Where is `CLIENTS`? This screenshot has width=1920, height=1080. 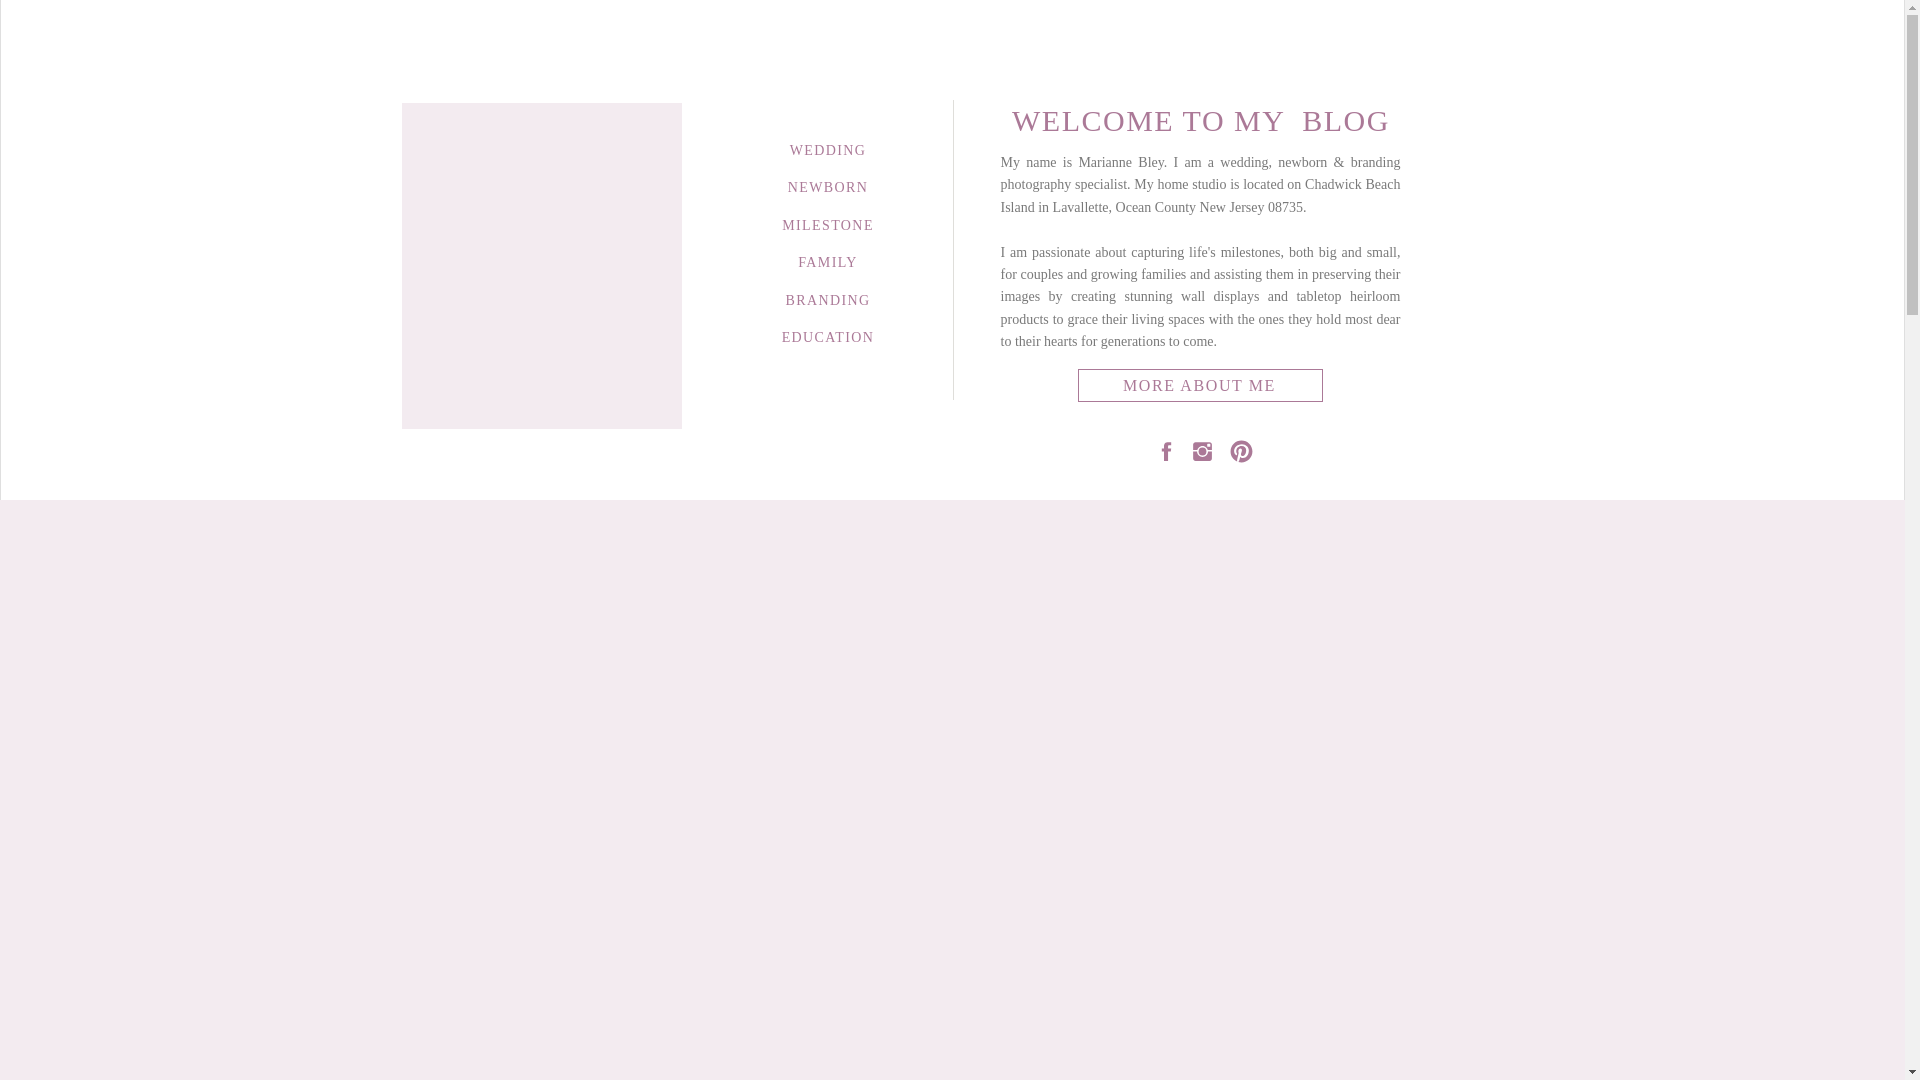
CLIENTS is located at coordinates (1395, 92).